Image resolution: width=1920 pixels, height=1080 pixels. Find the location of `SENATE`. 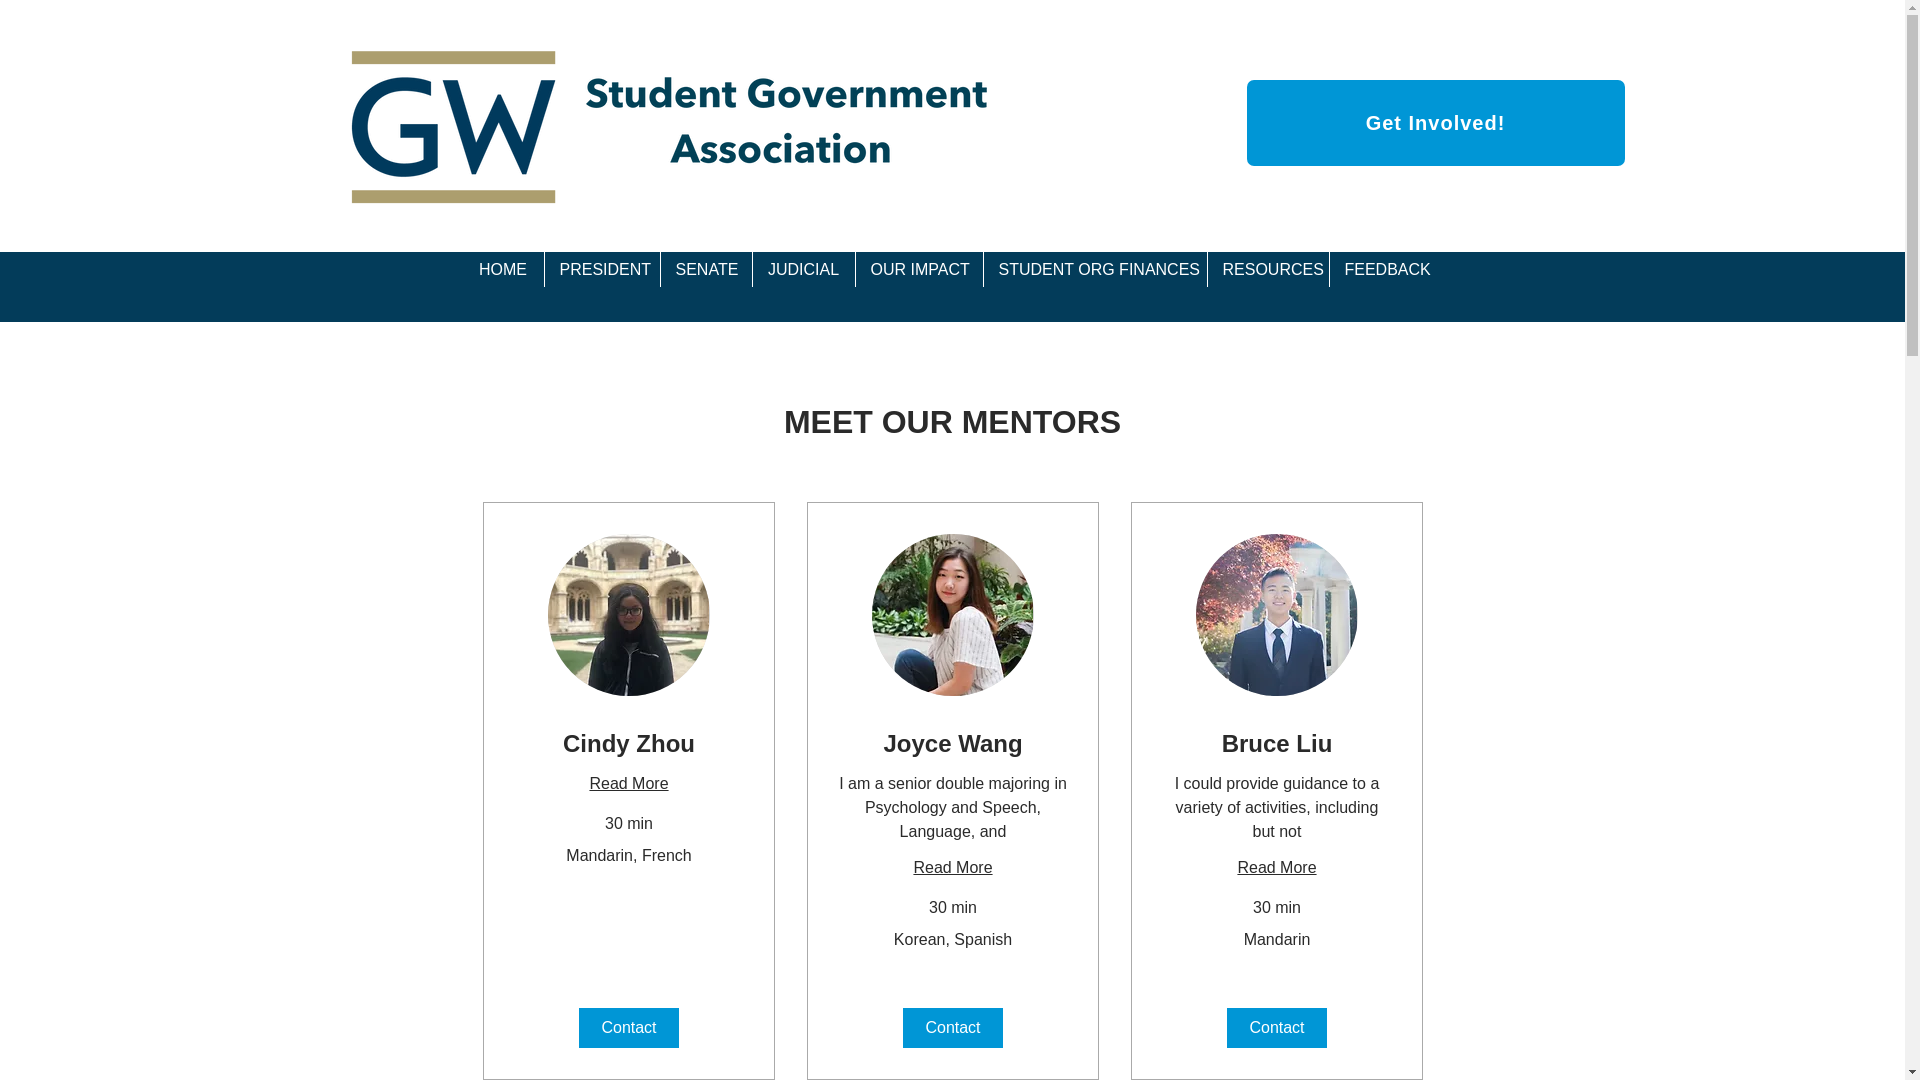

SENATE is located at coordinates (706, 269).